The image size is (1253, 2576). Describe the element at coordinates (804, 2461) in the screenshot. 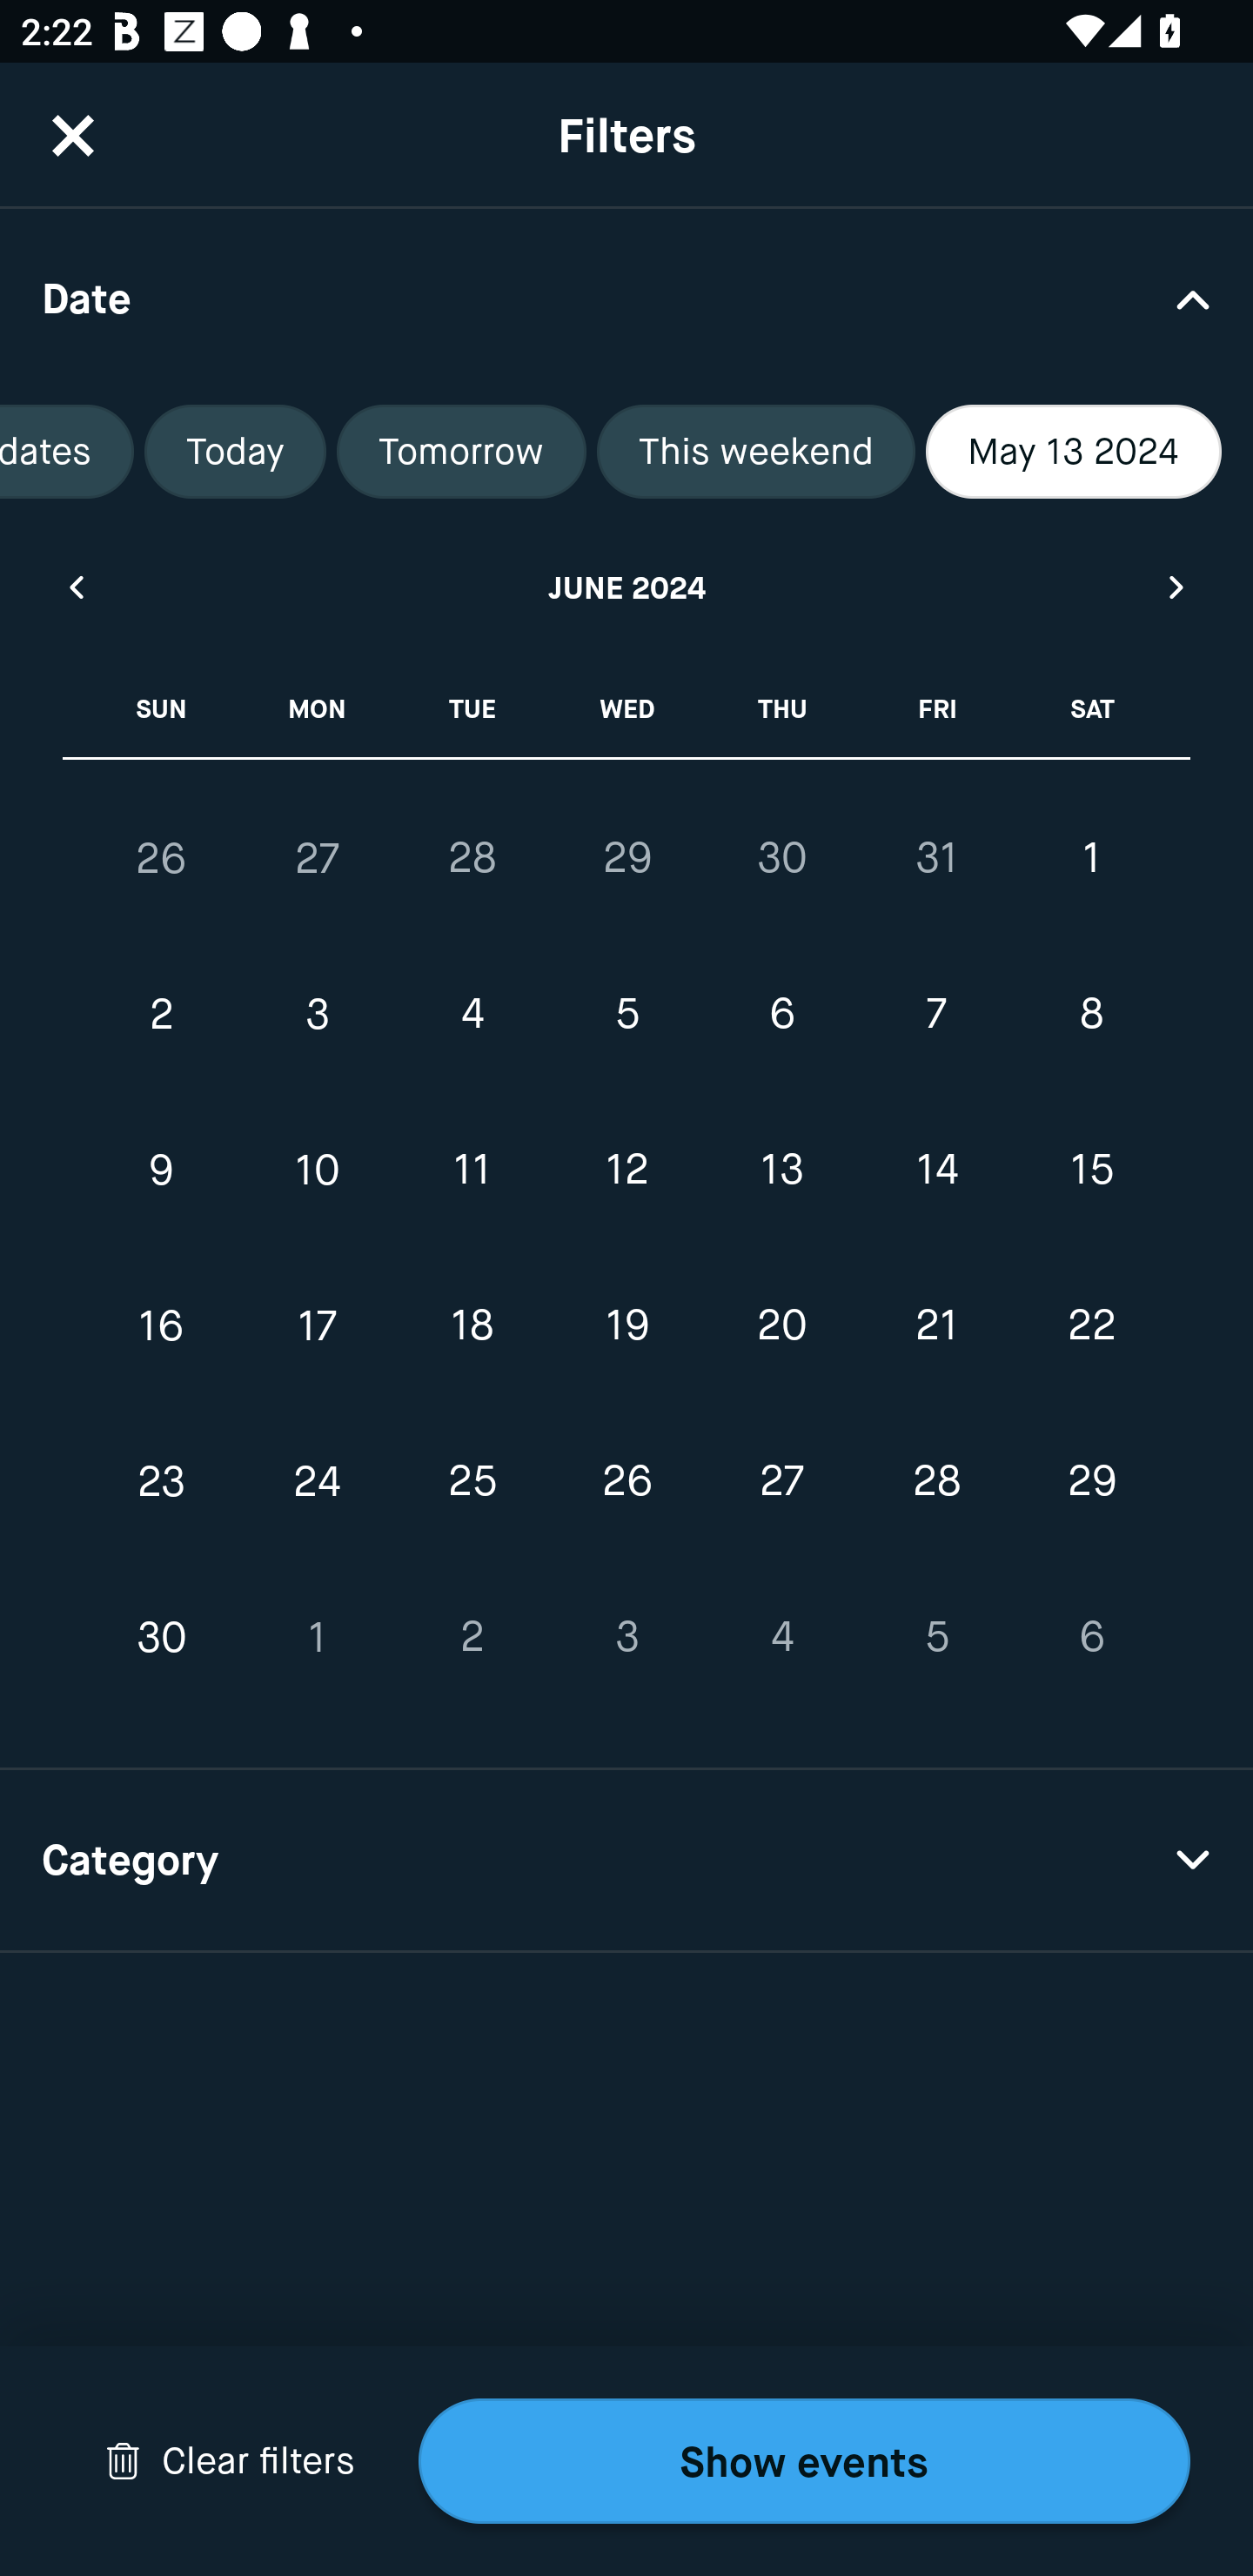

I see `Show events` at that location.